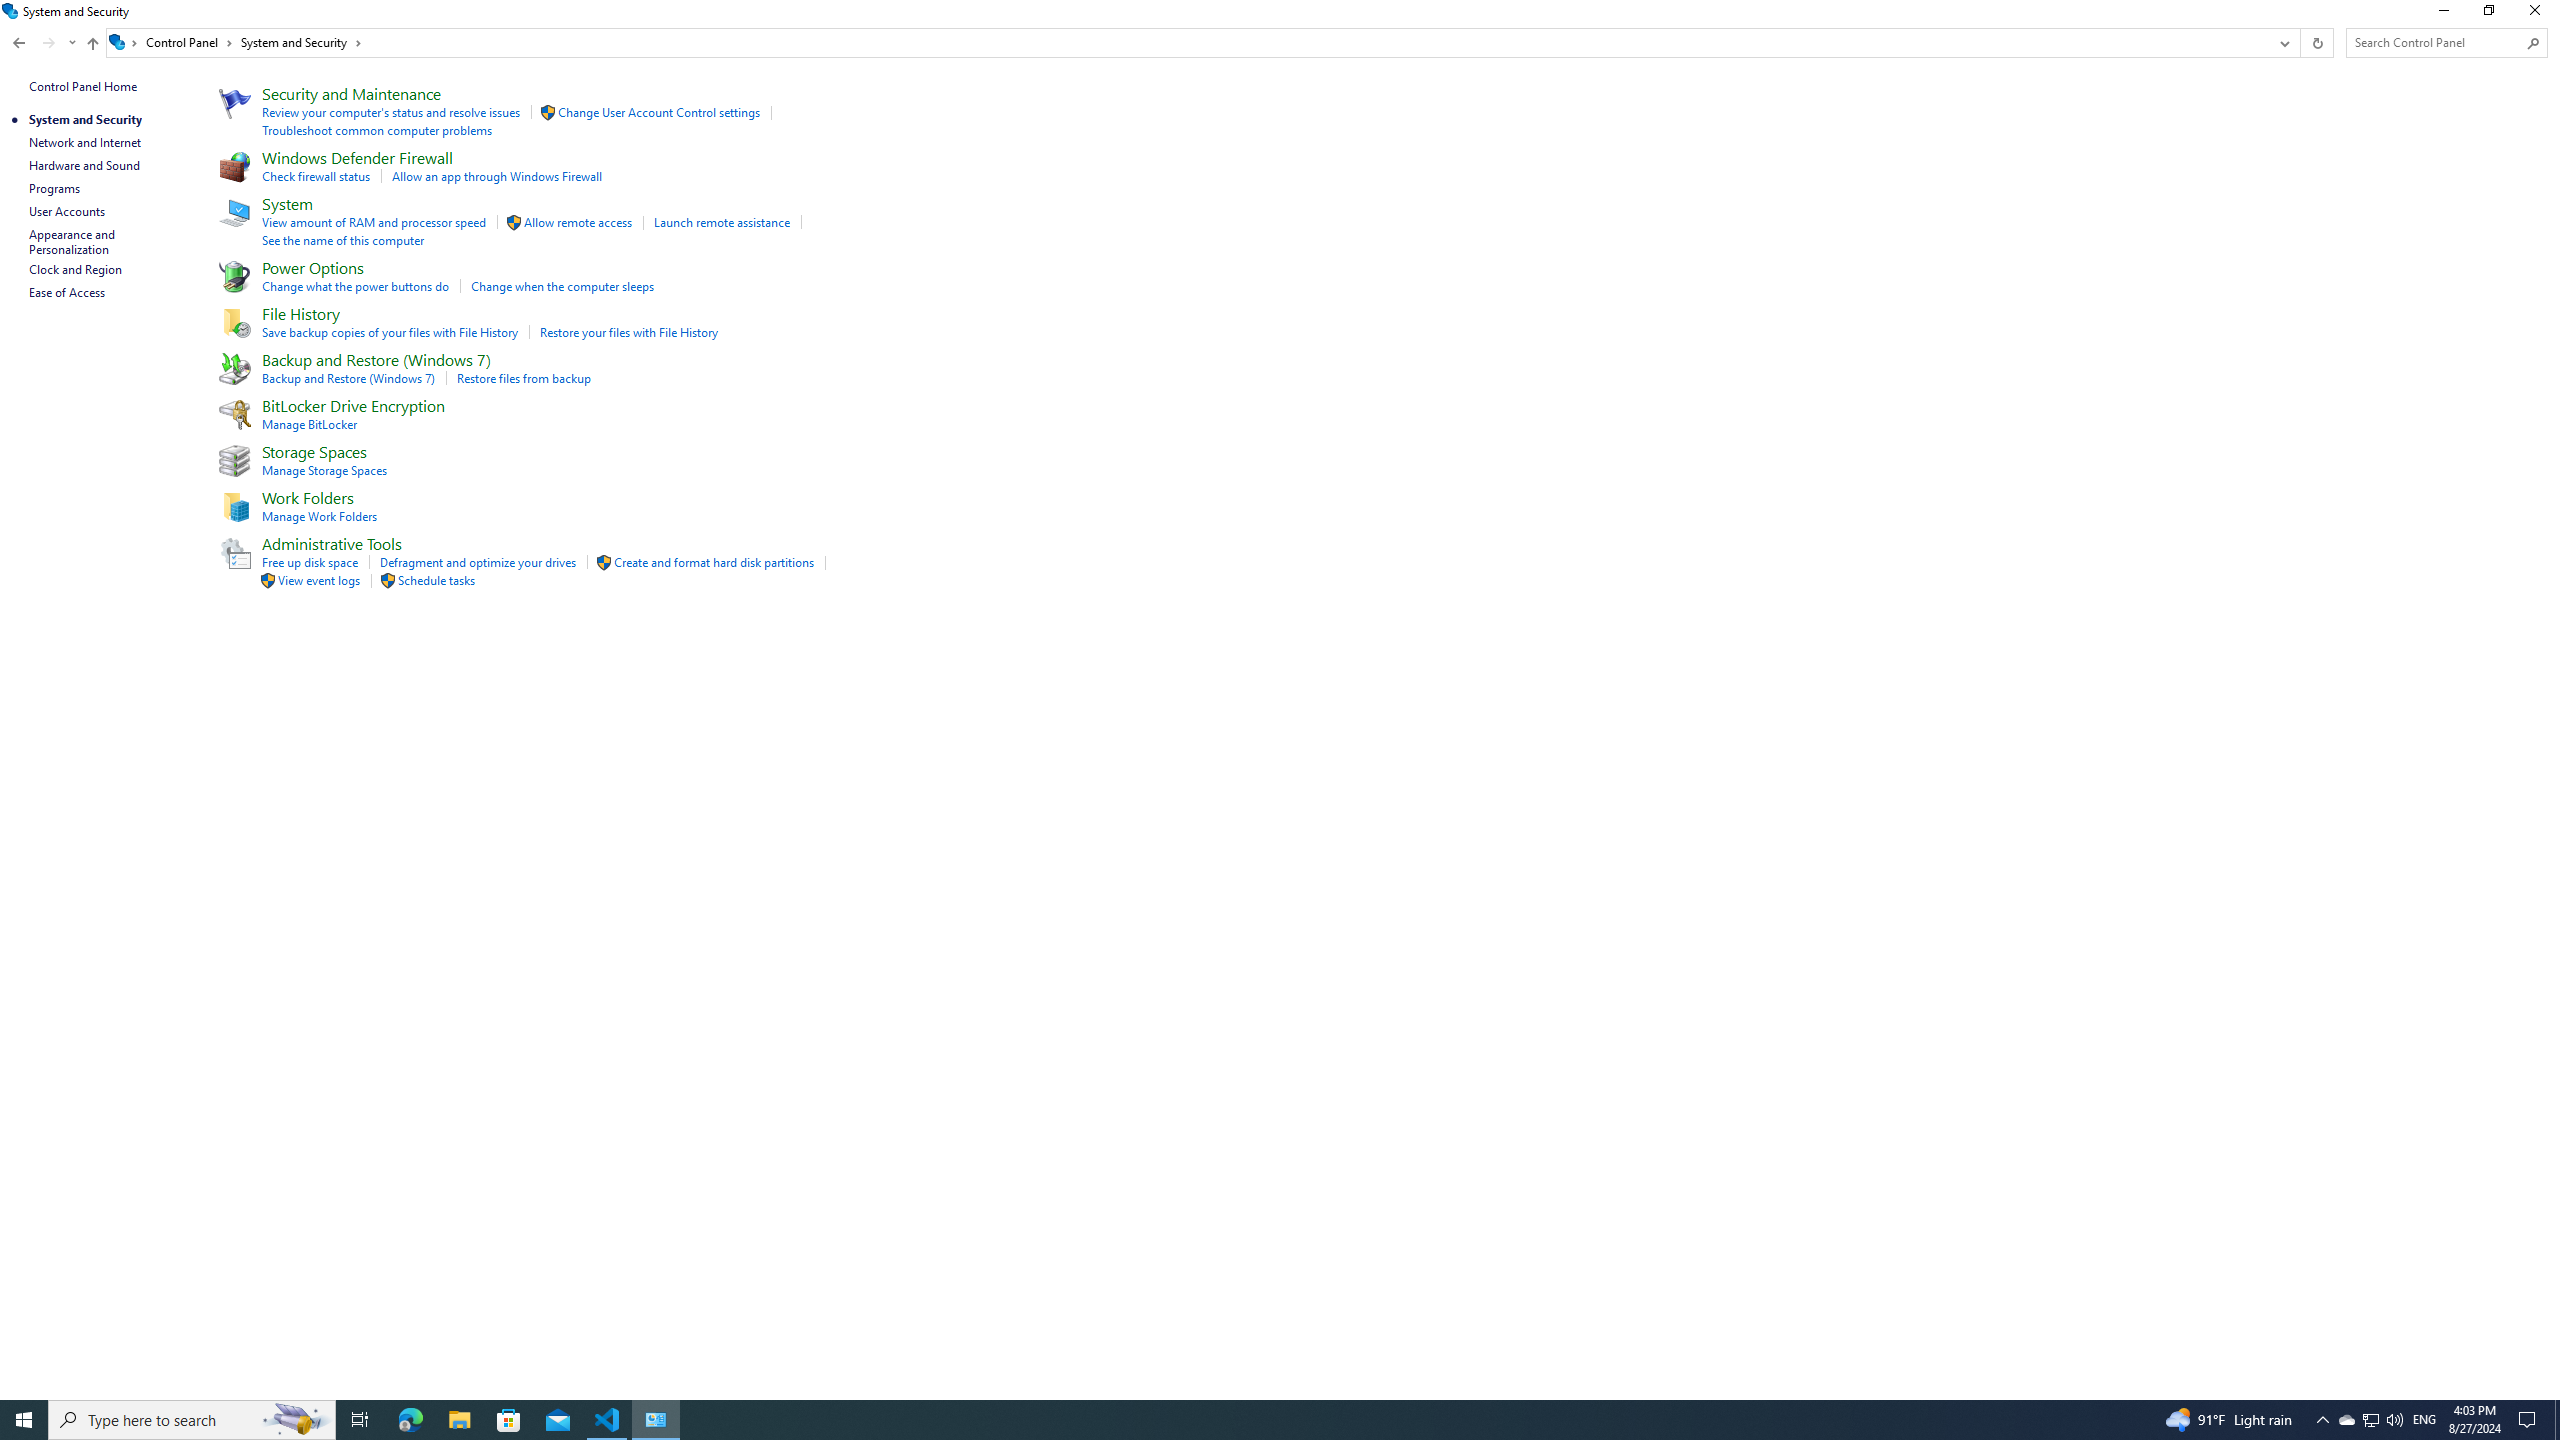 This screenshot has height=1440, width=2560. Describe the element at coordinates (325, 470) in the screenshot. I see `Manage Storage Spaces` at that location.